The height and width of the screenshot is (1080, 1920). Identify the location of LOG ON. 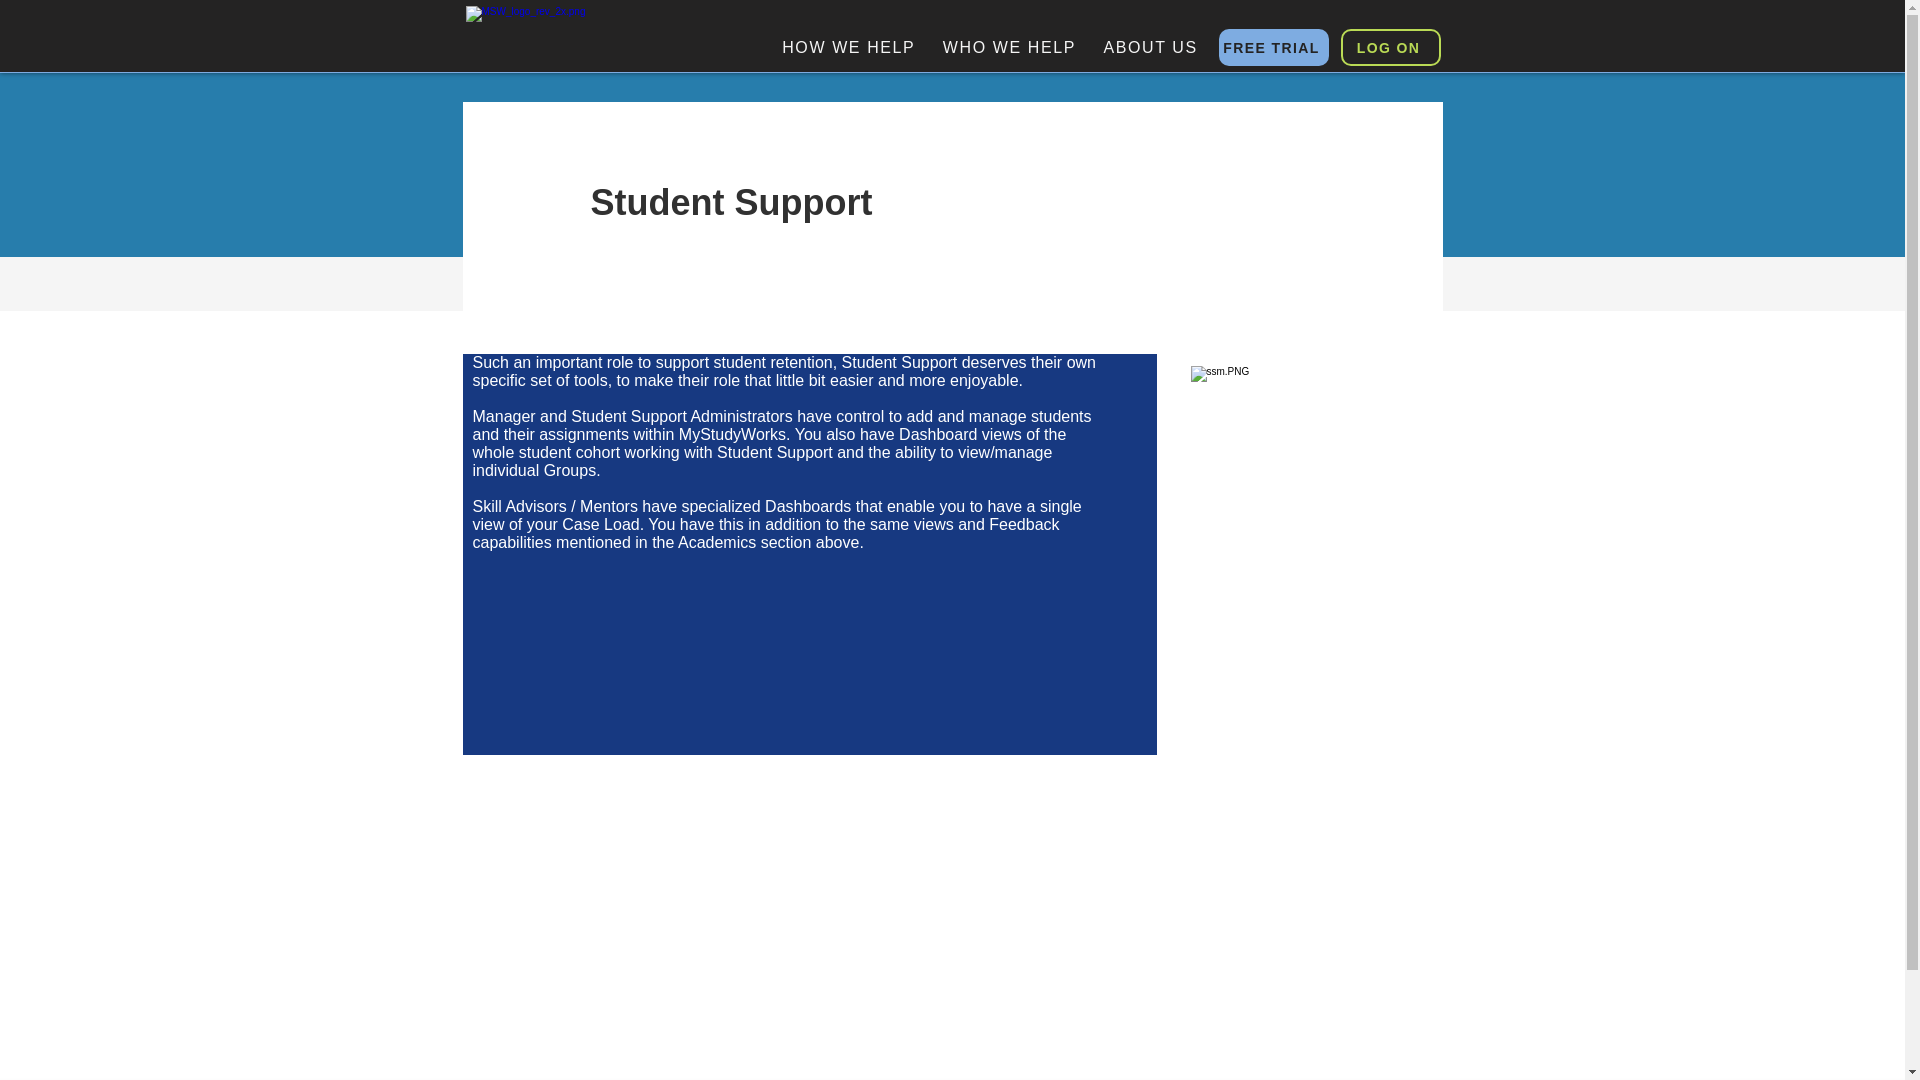
(1390, 47).